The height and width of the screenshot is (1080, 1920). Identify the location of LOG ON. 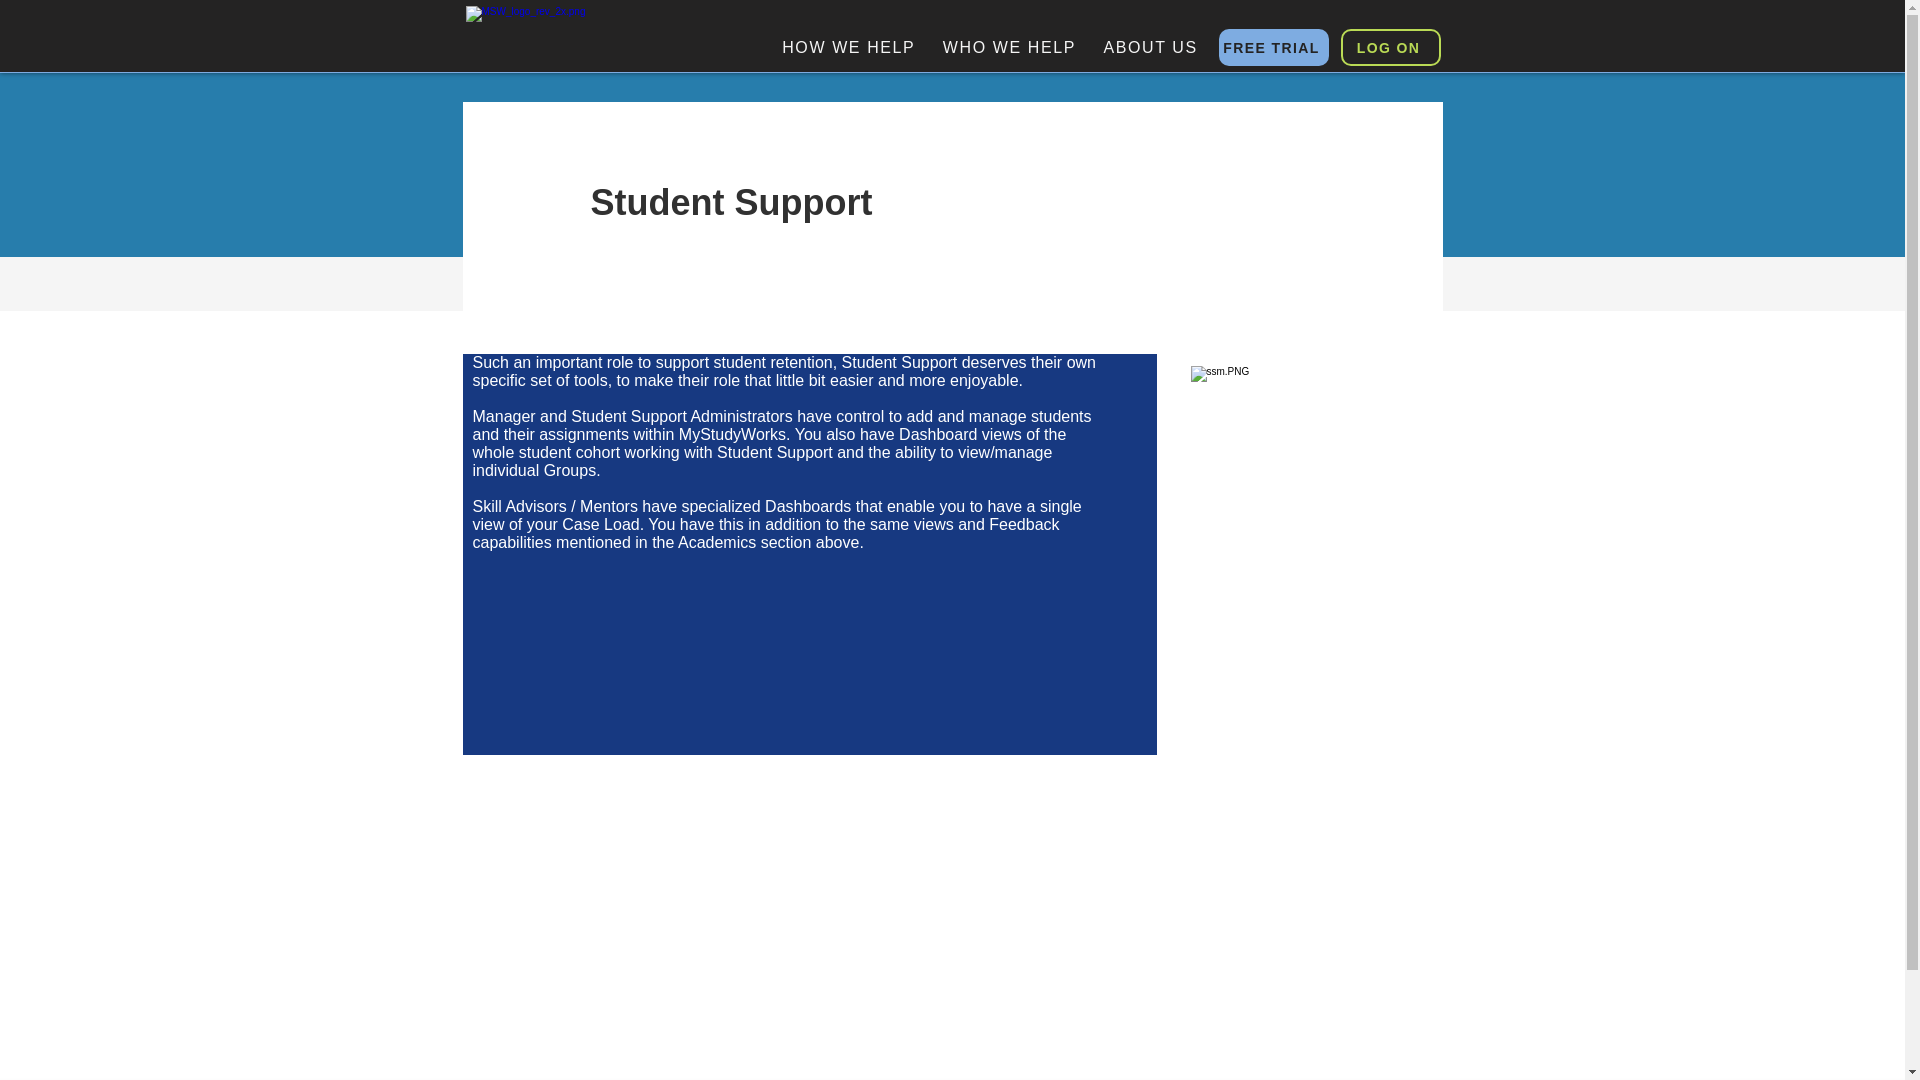
(1390, 47).